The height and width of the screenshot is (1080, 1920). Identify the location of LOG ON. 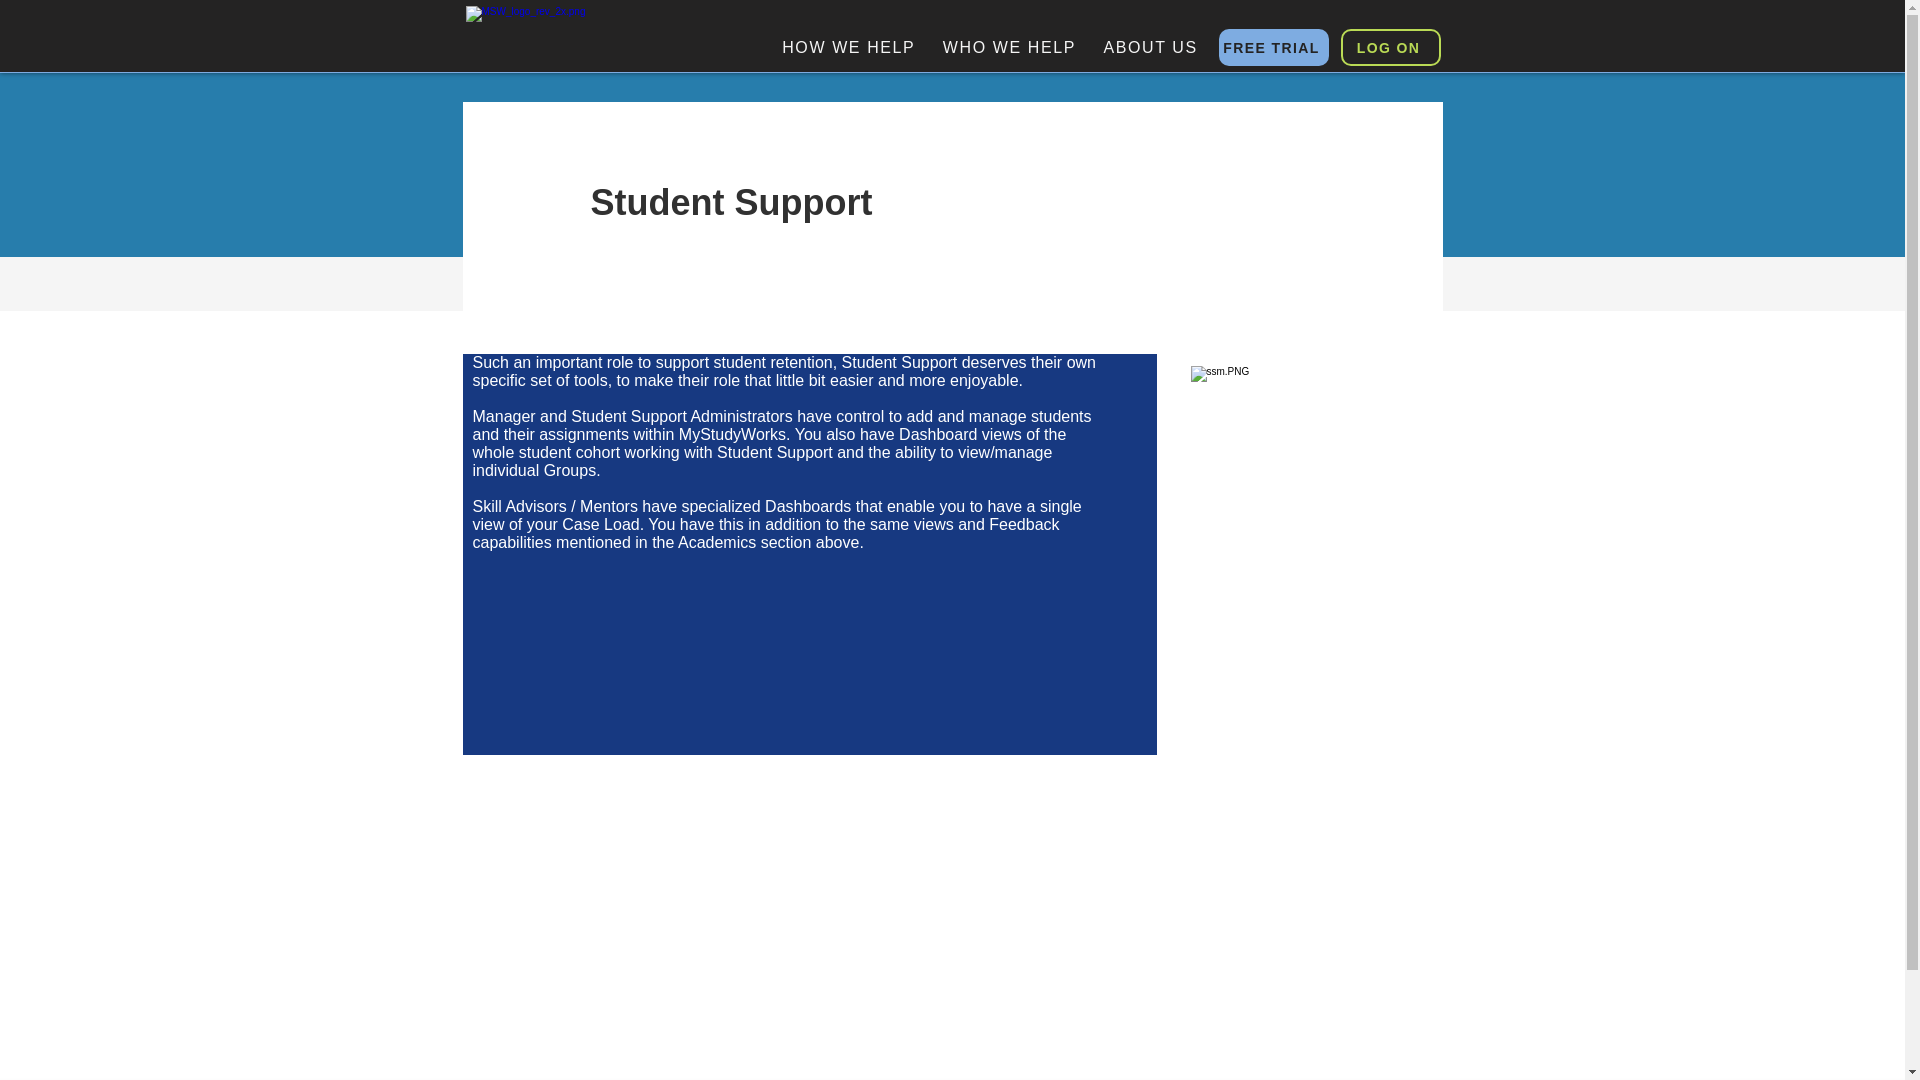
(1390, 47).